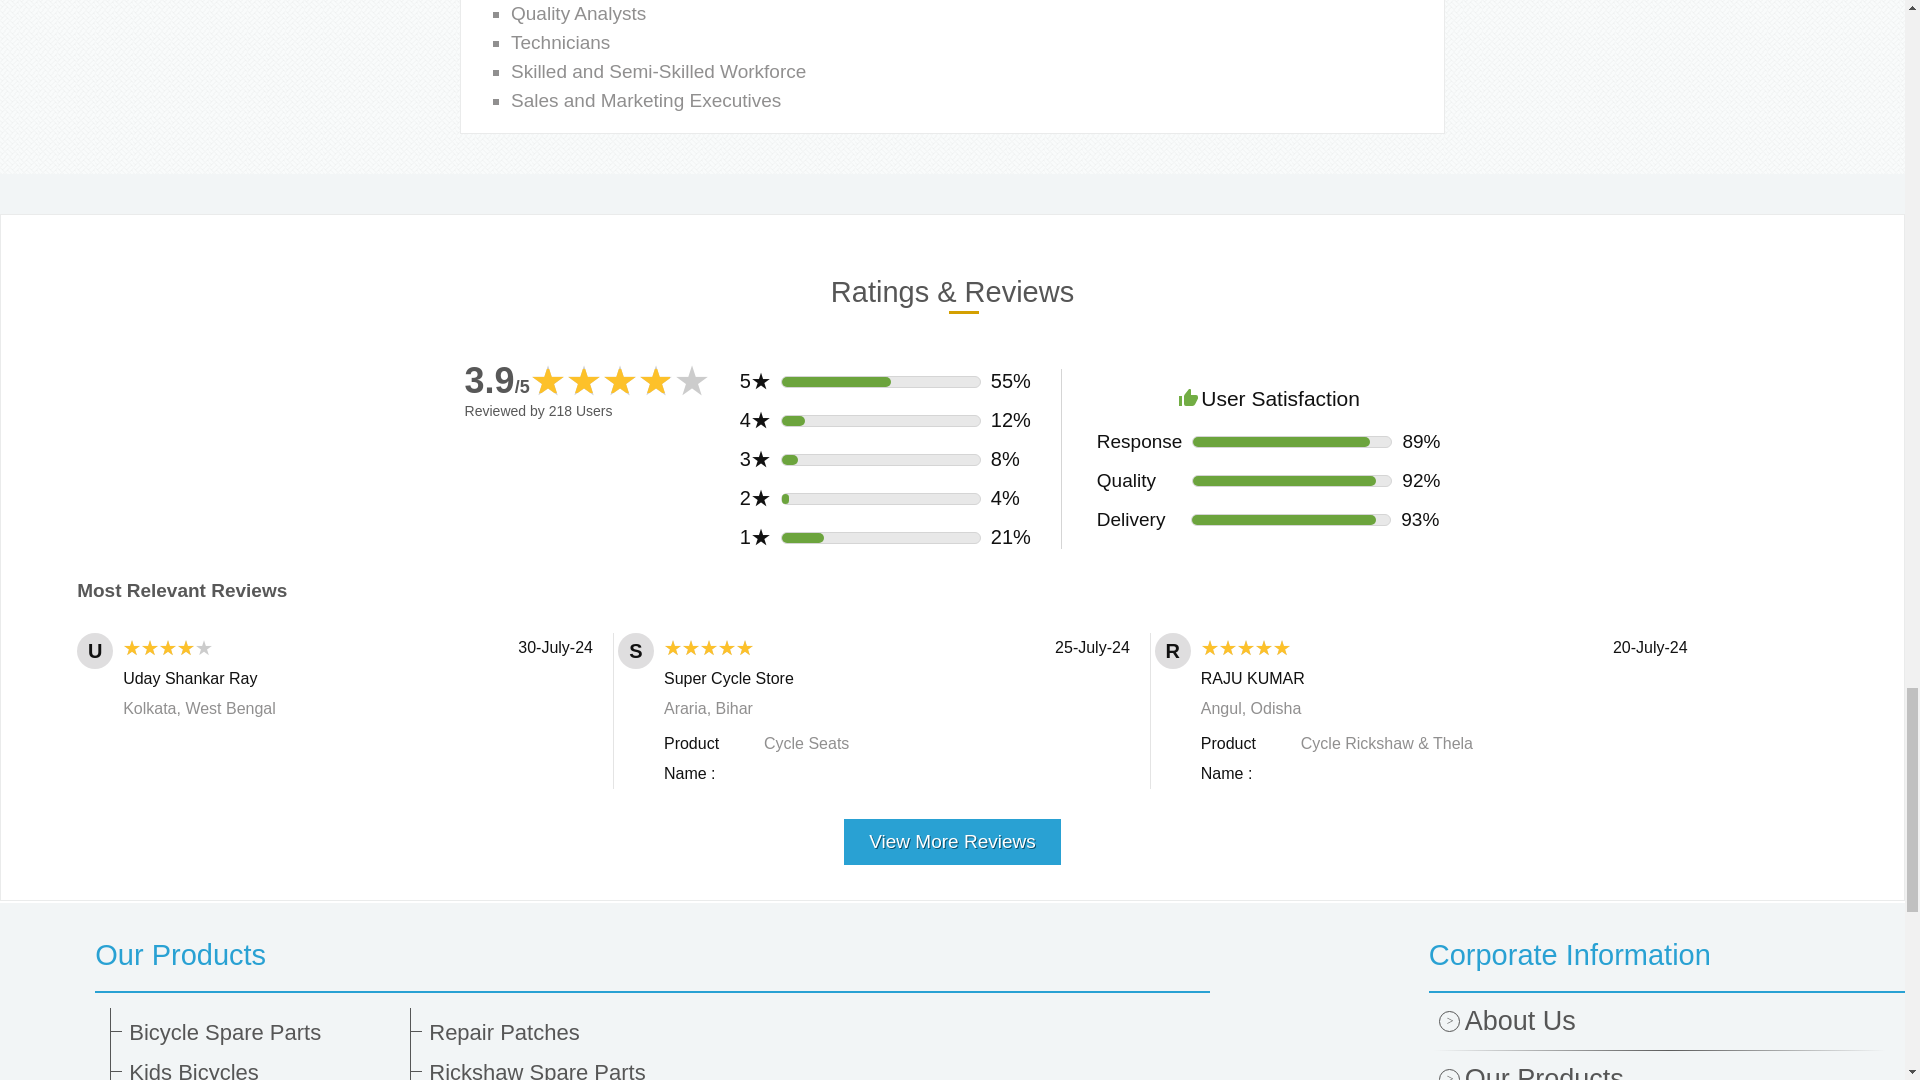 Image resolution: width=1920 pixels, height=1080 pixels. I want to click on 3.9 out of 5 Votes, so click(496, 380).